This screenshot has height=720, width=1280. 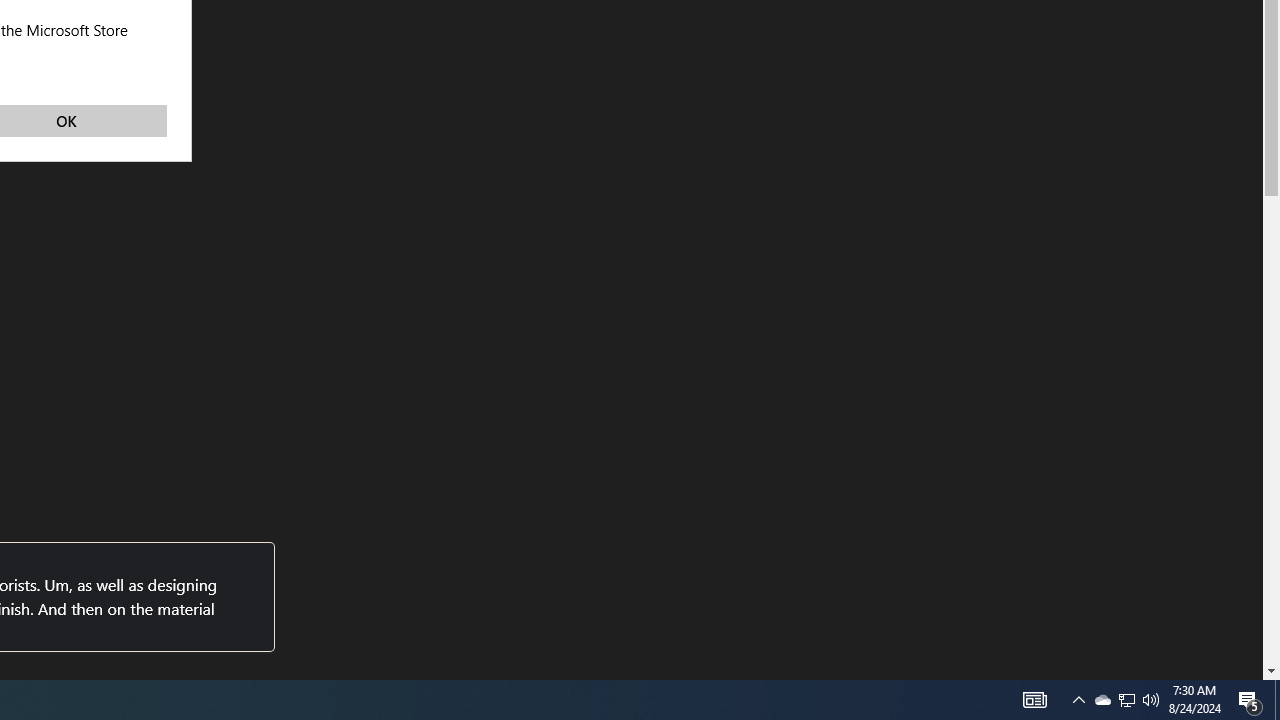 What do you see at coordinates (1078, 700) in the screenshot?
I see `AutomationID: 4105` at bounding box center [1078, 700].